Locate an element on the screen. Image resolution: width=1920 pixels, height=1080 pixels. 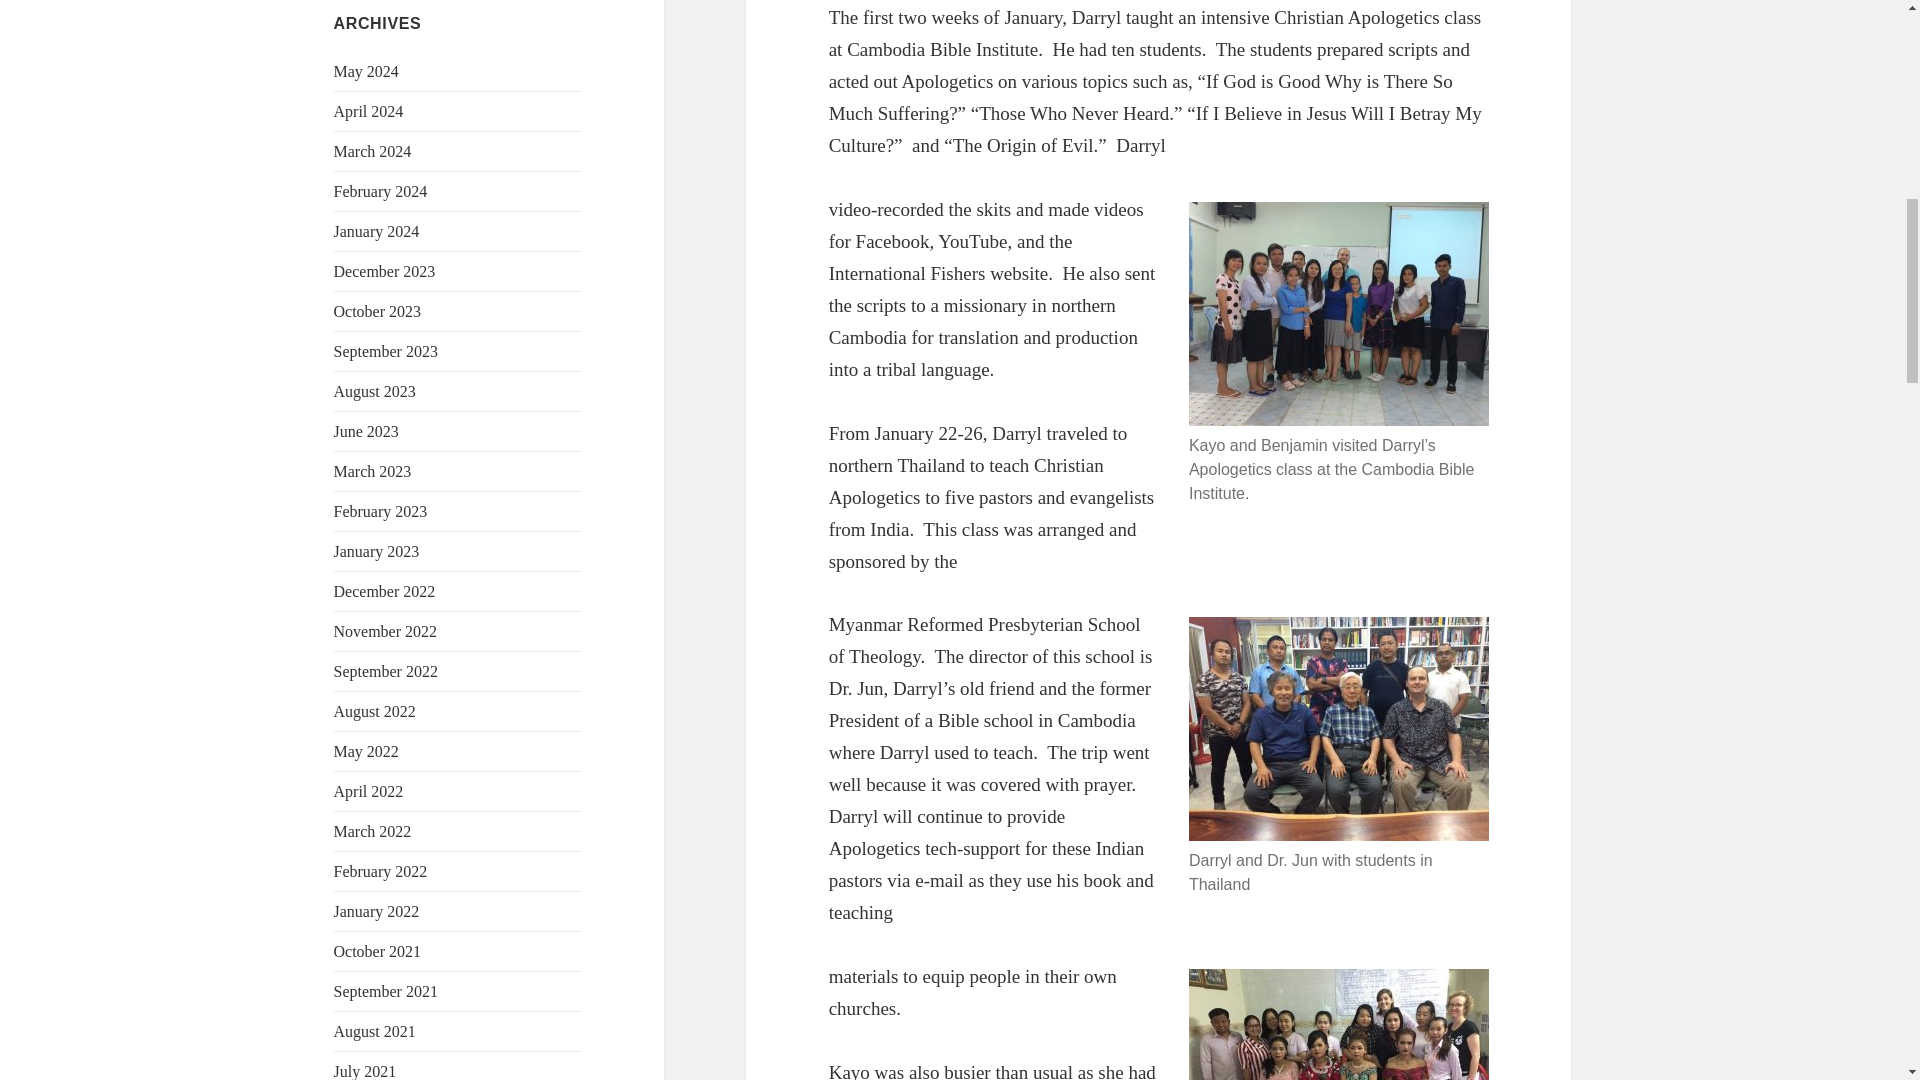
August 2021 is located at coordinates (375, 1031).